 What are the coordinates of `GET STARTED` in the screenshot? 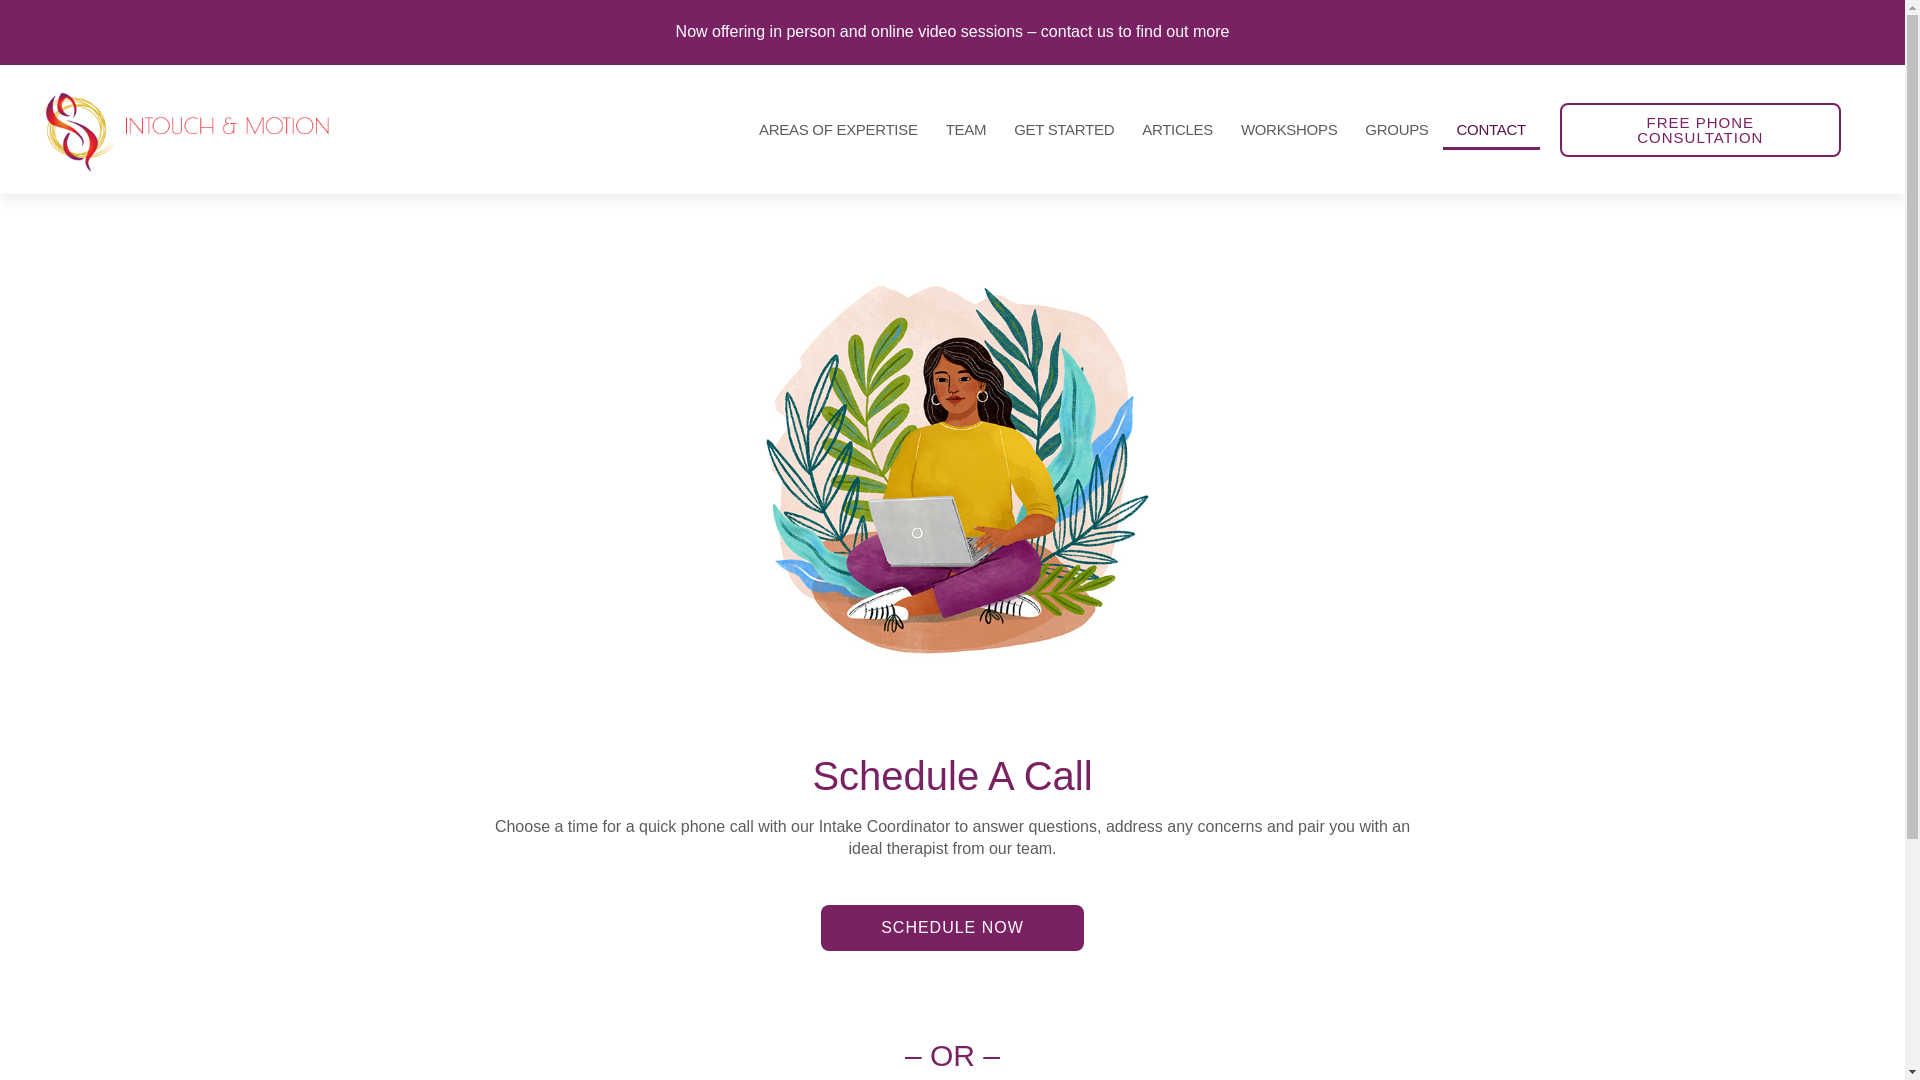 It's located at (1064, 130).